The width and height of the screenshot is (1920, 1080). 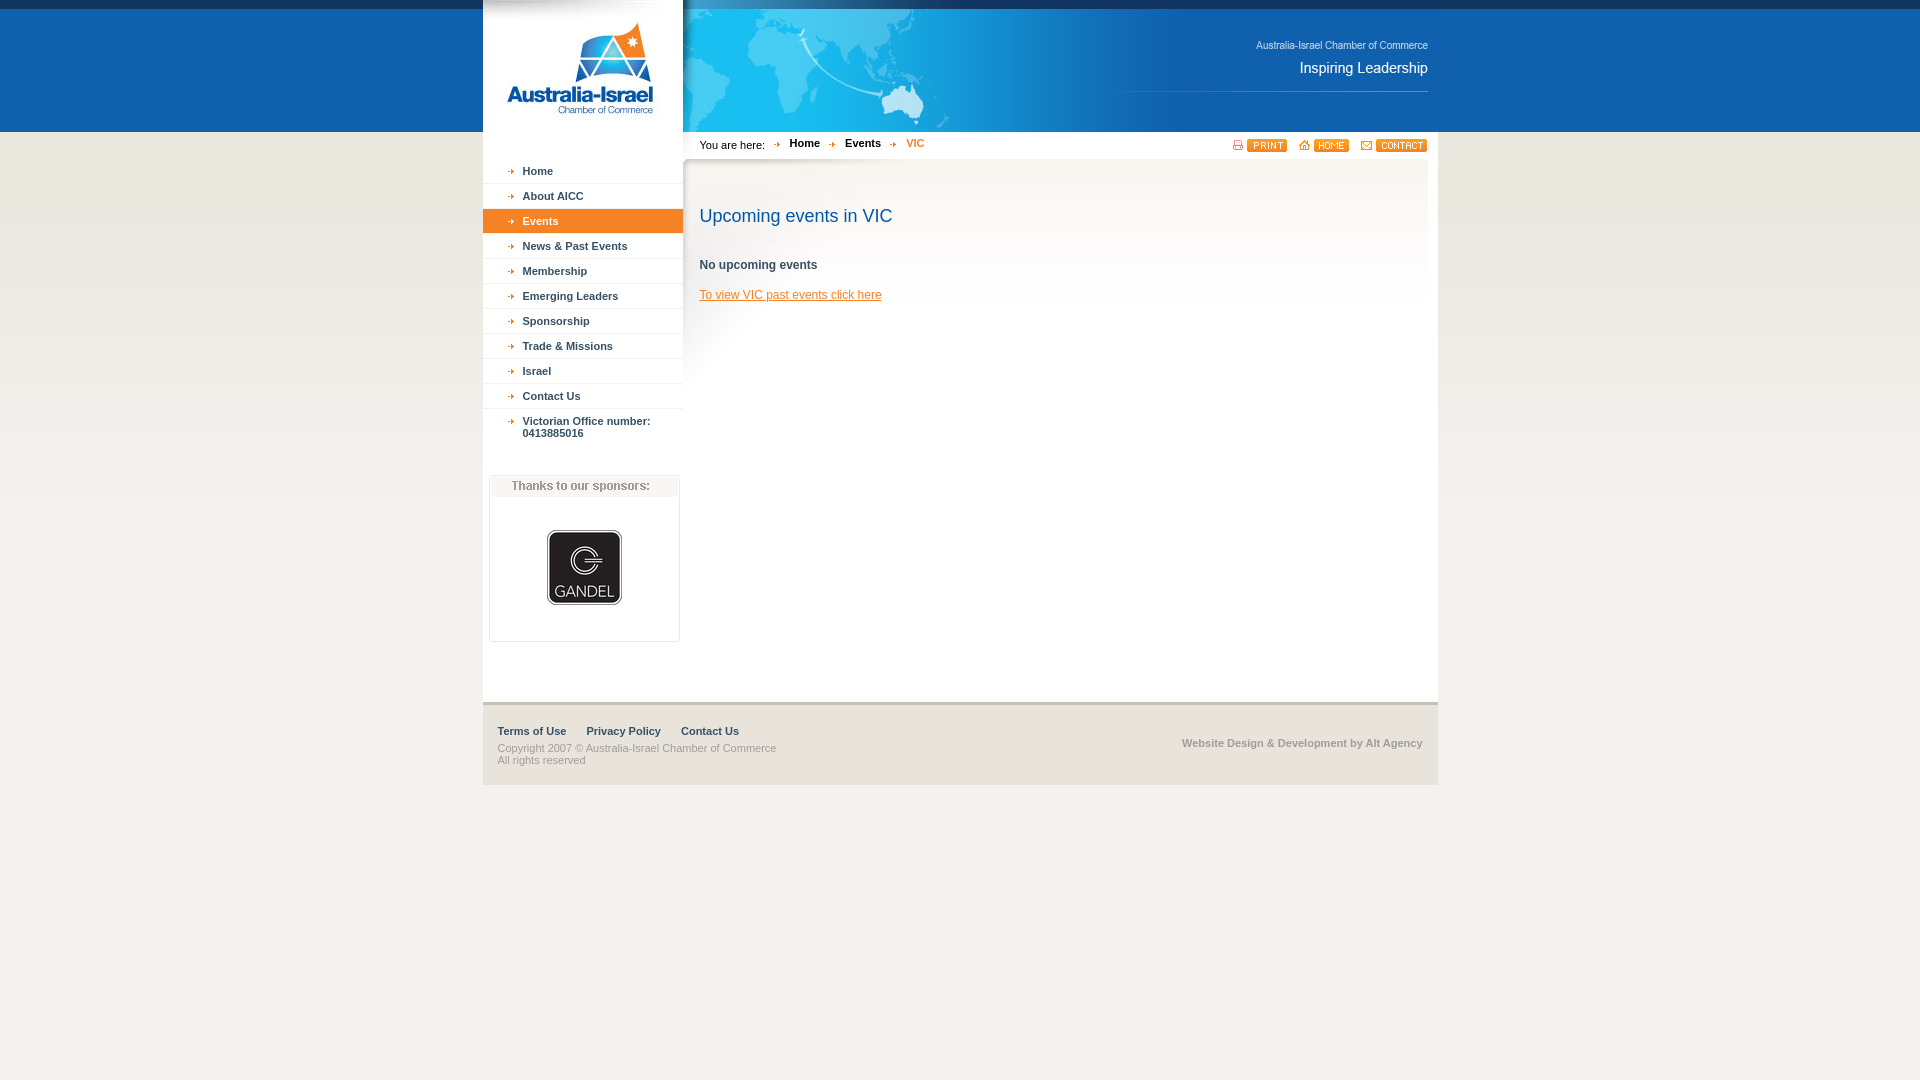 What do you see at coordinates (1394, 743) in the screenshot?
I see `Alt Agency` at bounding box center [1394, 743].